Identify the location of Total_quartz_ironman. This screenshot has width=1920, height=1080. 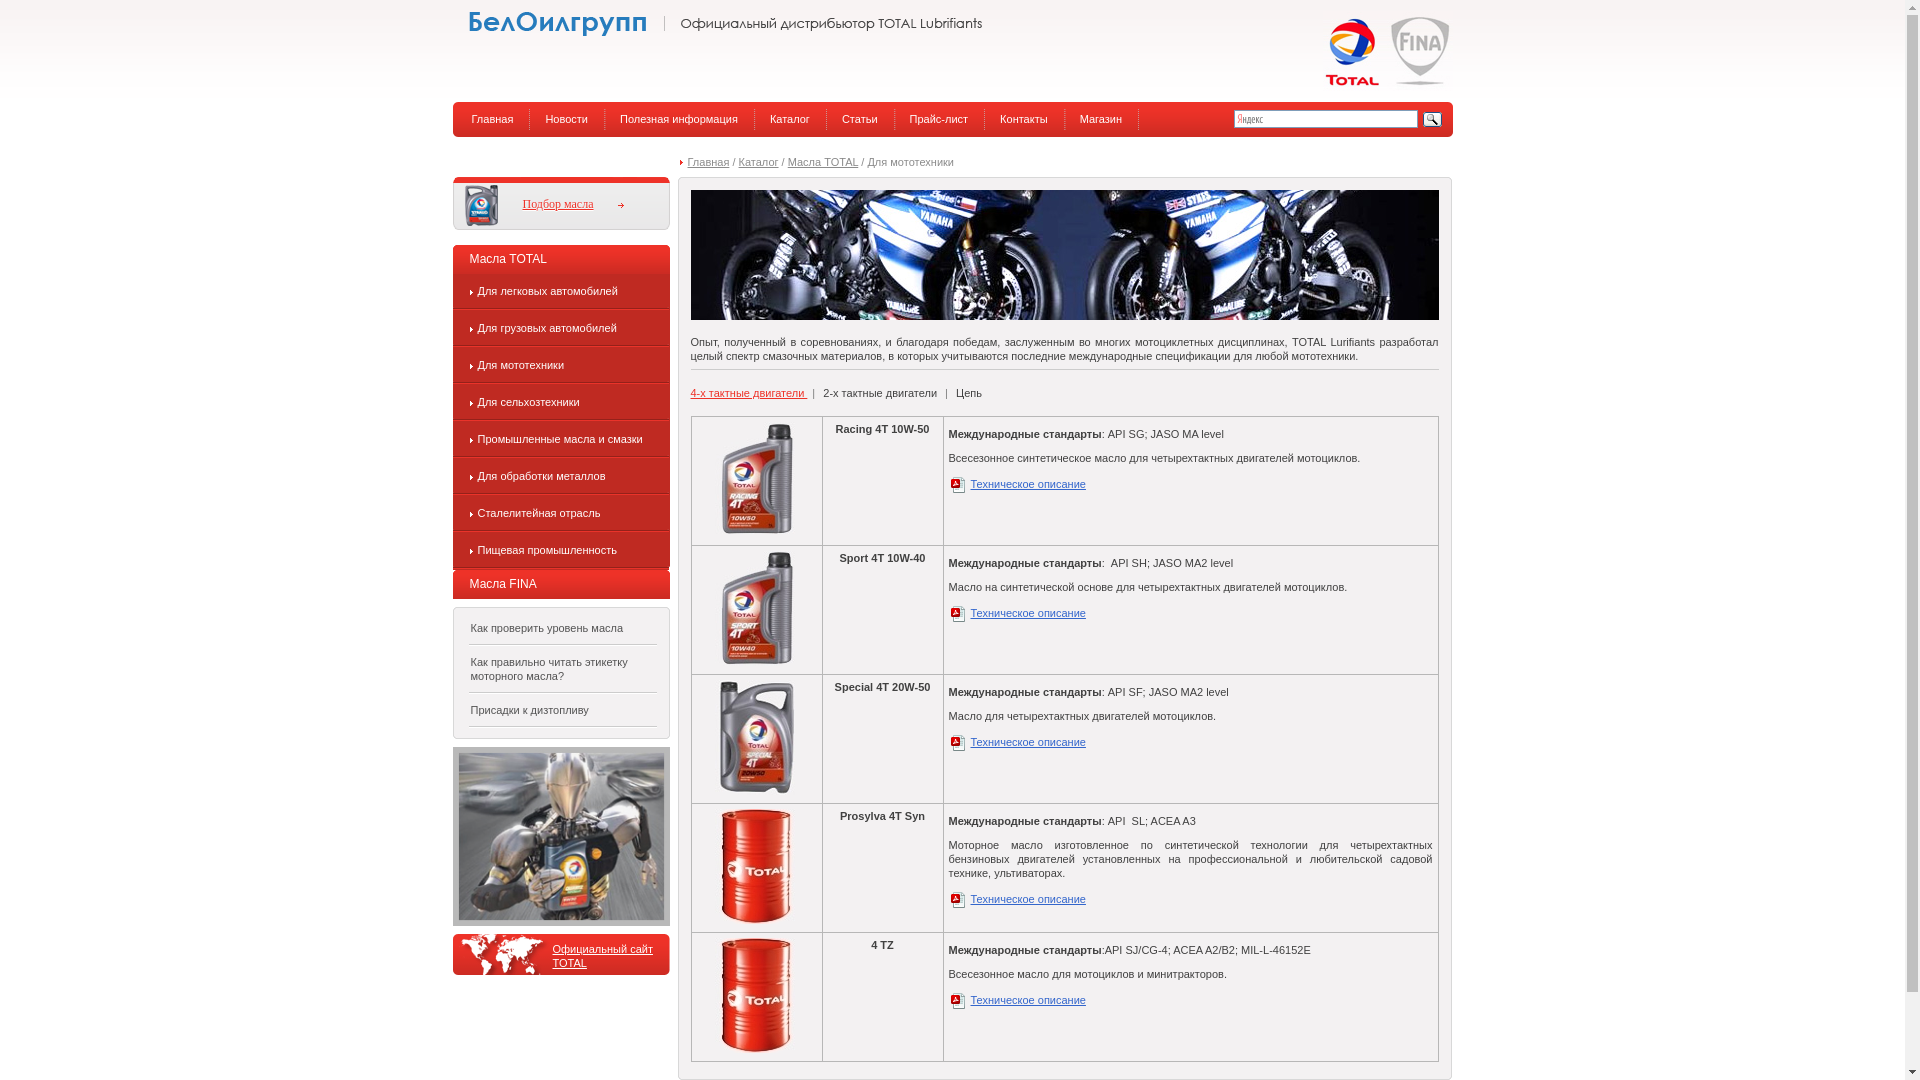
(561, 836).